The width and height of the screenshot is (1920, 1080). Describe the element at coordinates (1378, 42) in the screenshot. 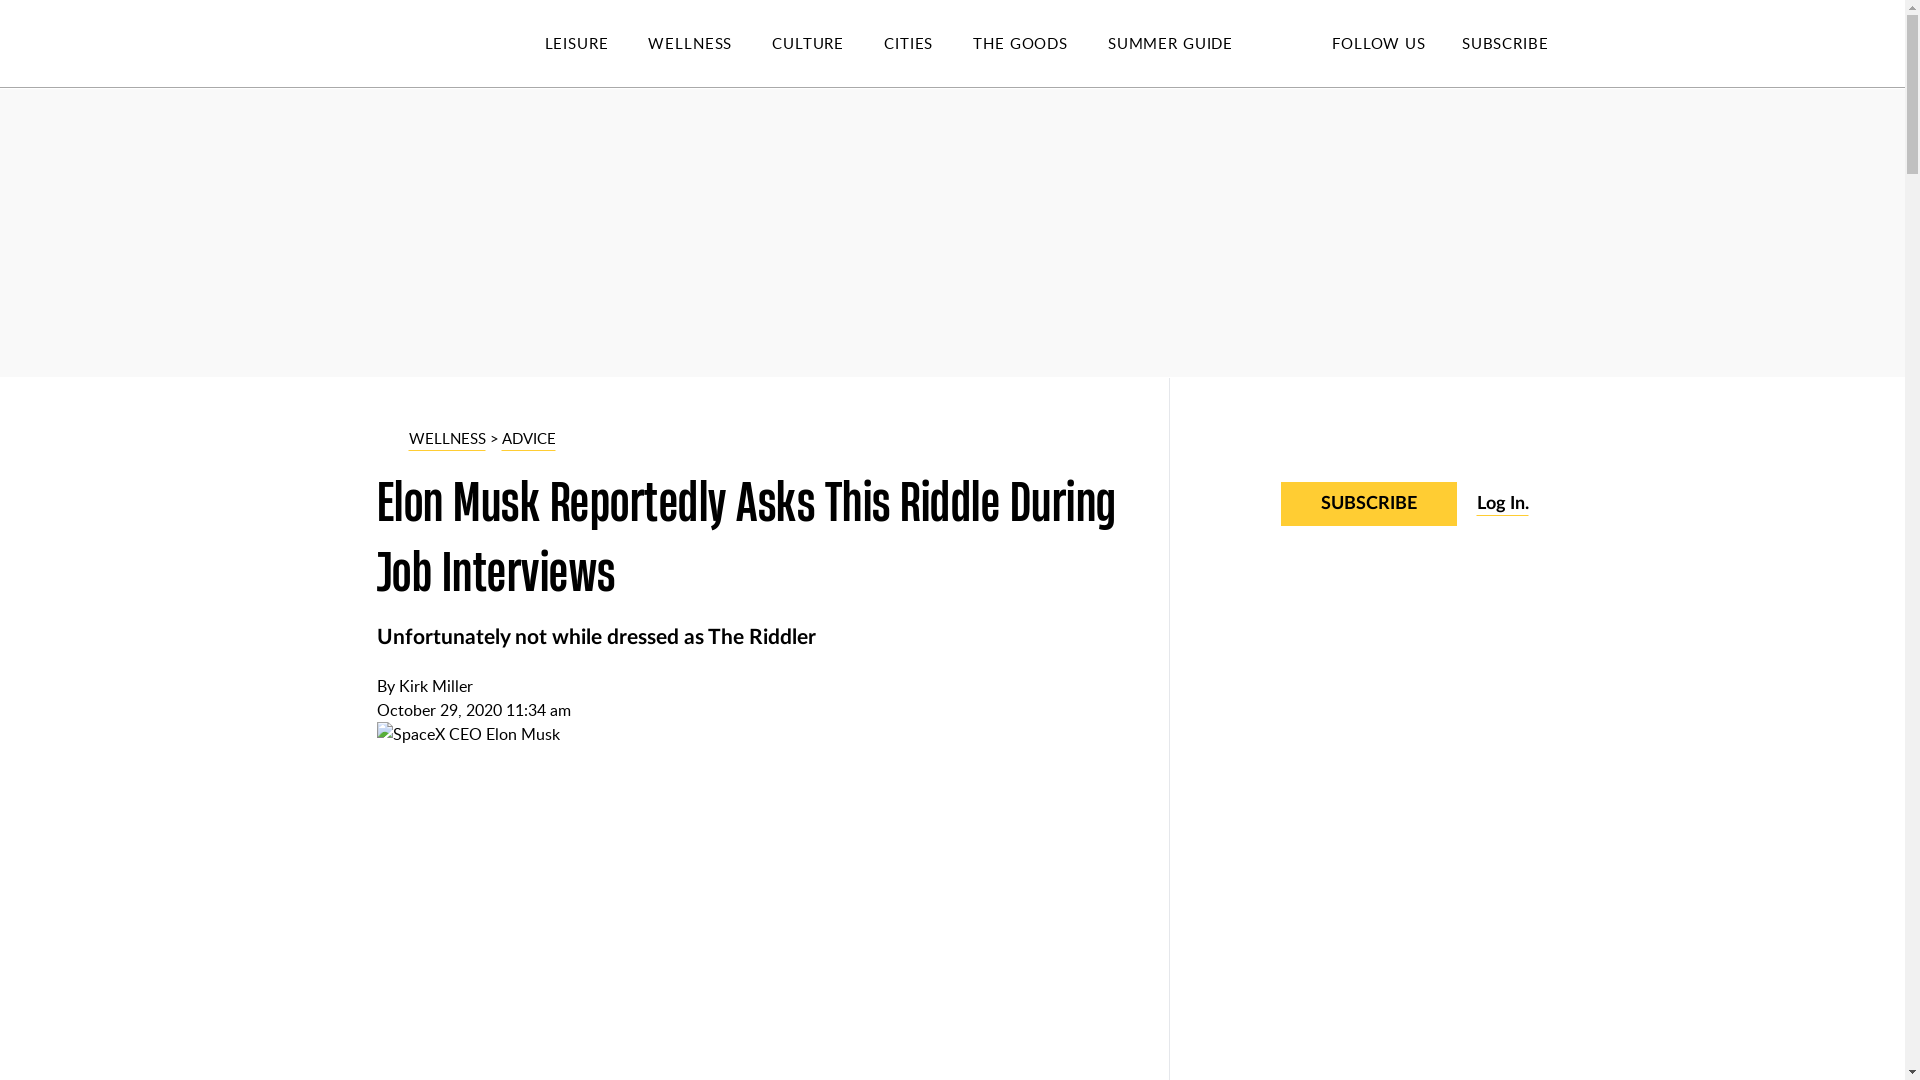

I see `FOLLOW US` at that location.